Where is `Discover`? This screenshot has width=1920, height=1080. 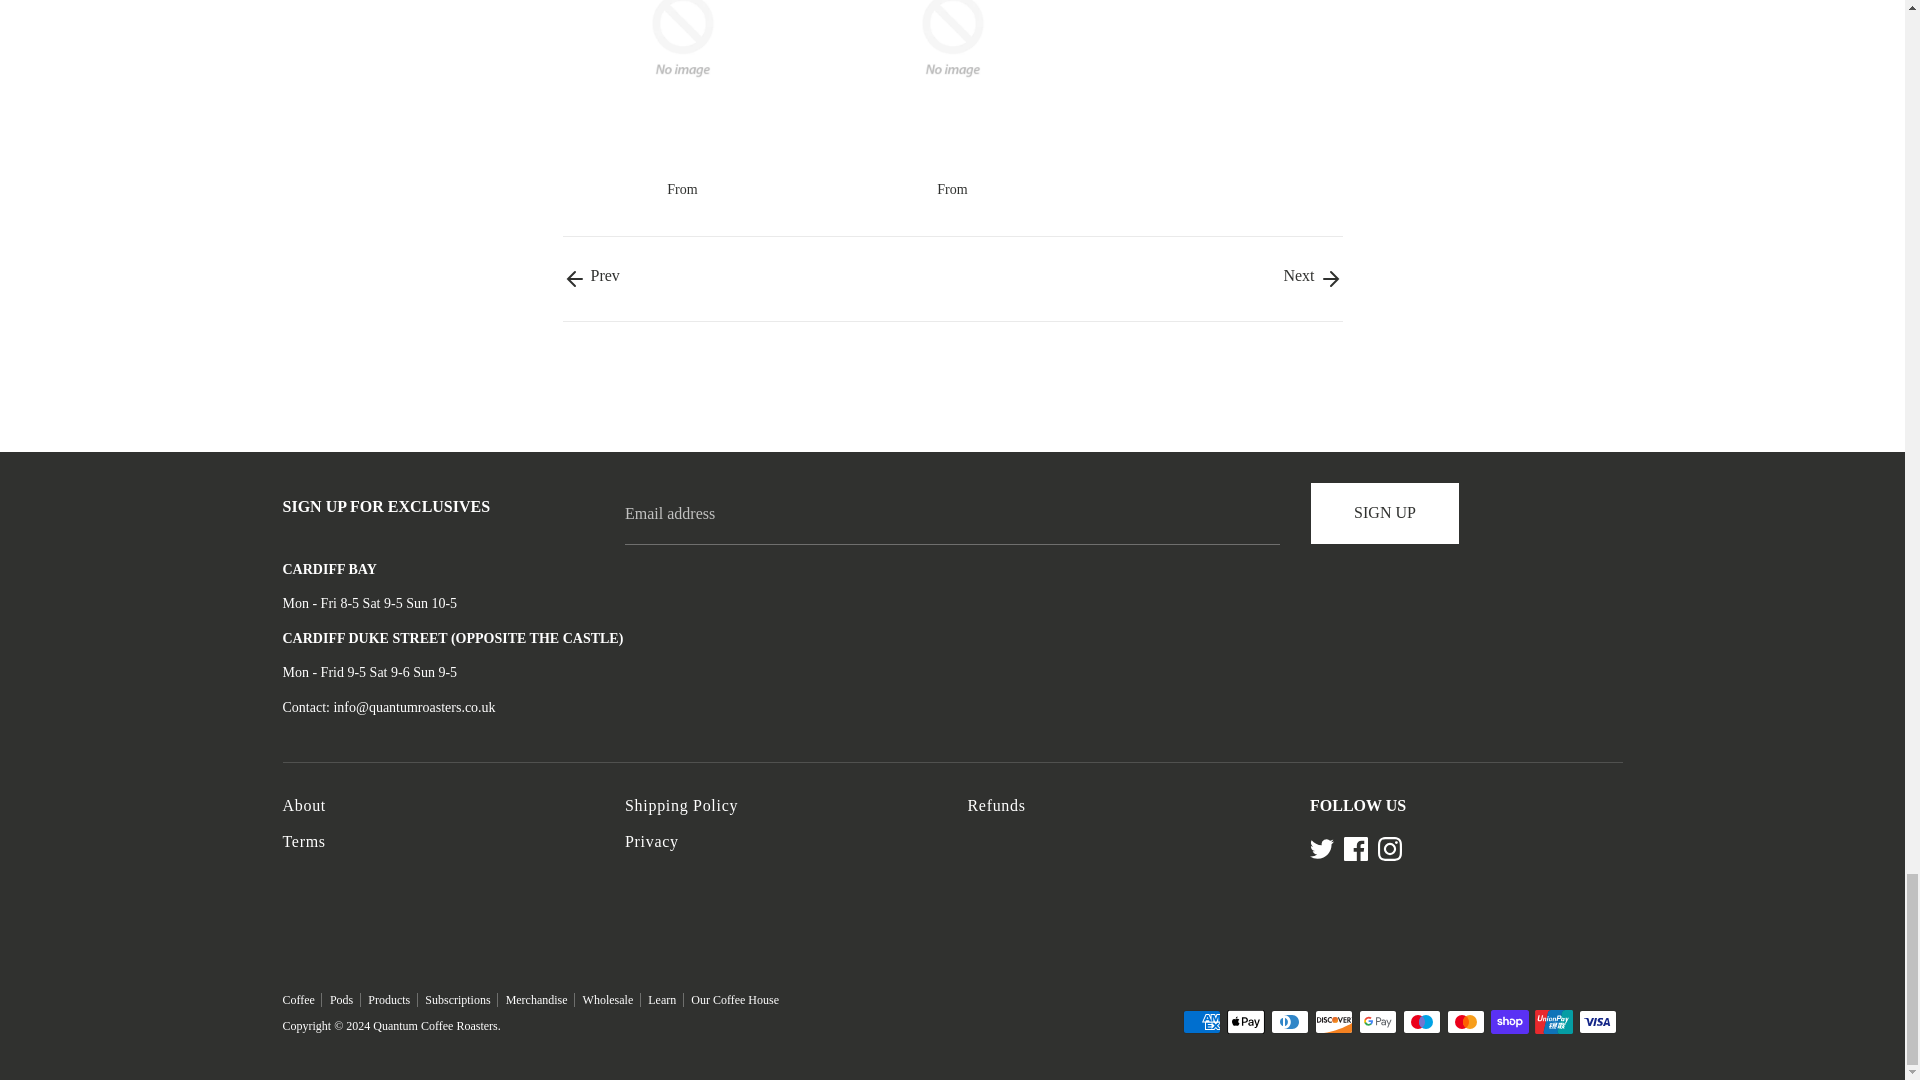
Discover is located at coordinates (1332, 1021).